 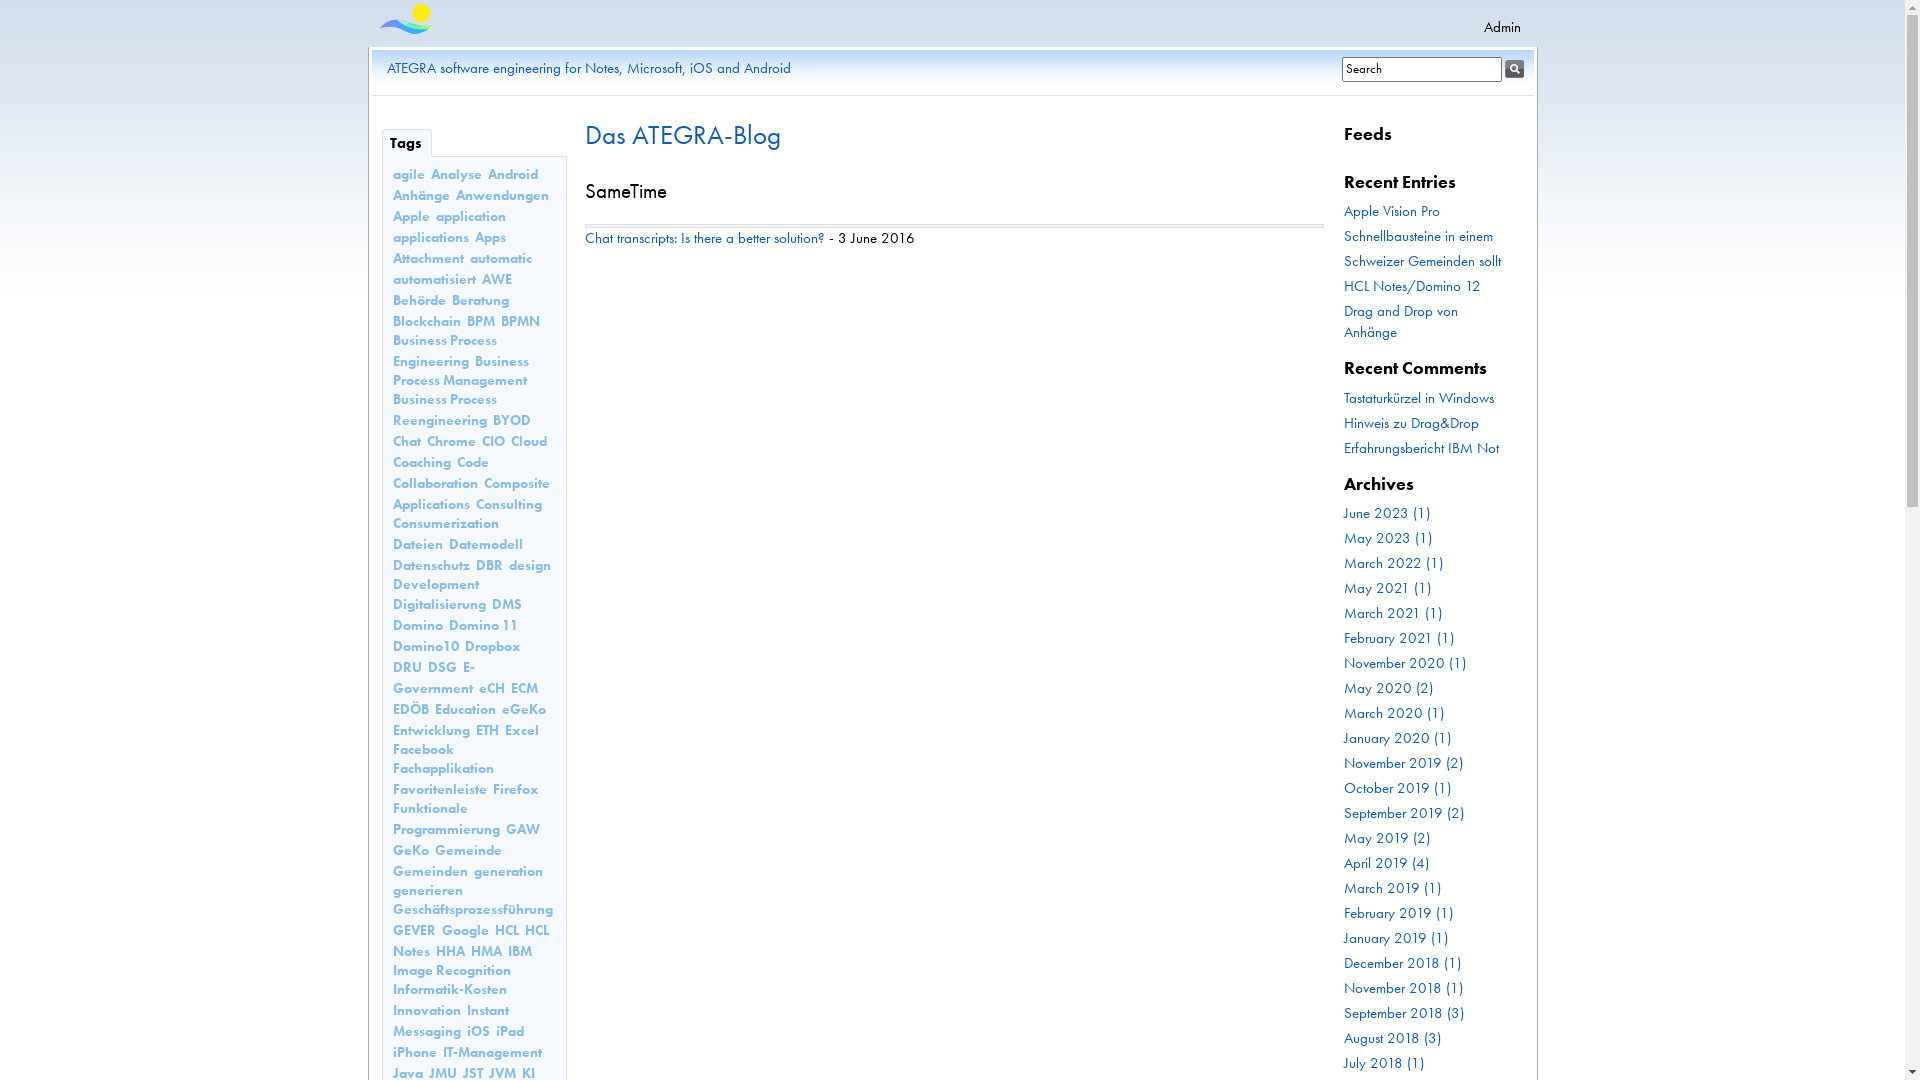 I want to click on Innovation, so click(x=426, y=1010).